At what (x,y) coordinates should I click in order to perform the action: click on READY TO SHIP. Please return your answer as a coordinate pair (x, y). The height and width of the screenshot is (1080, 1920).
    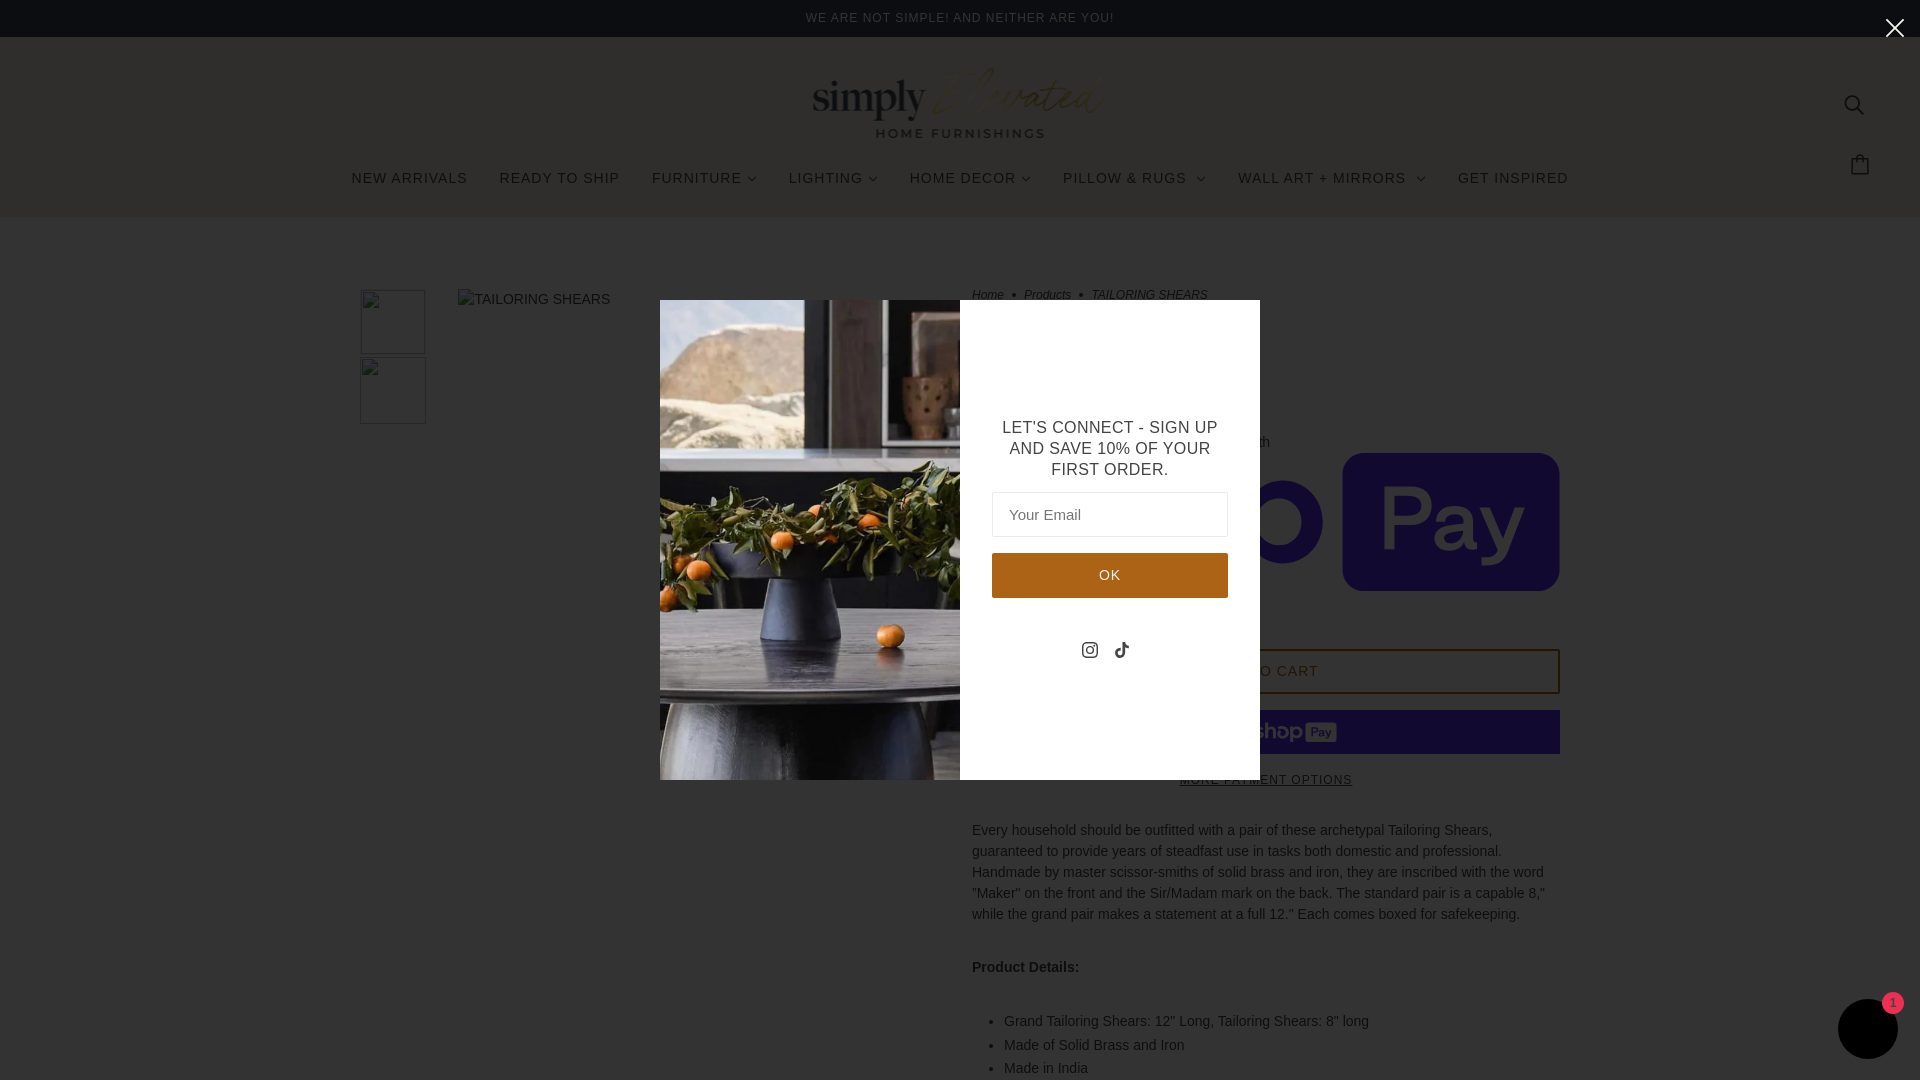
    Looking at the image, I should click on (559, 186).